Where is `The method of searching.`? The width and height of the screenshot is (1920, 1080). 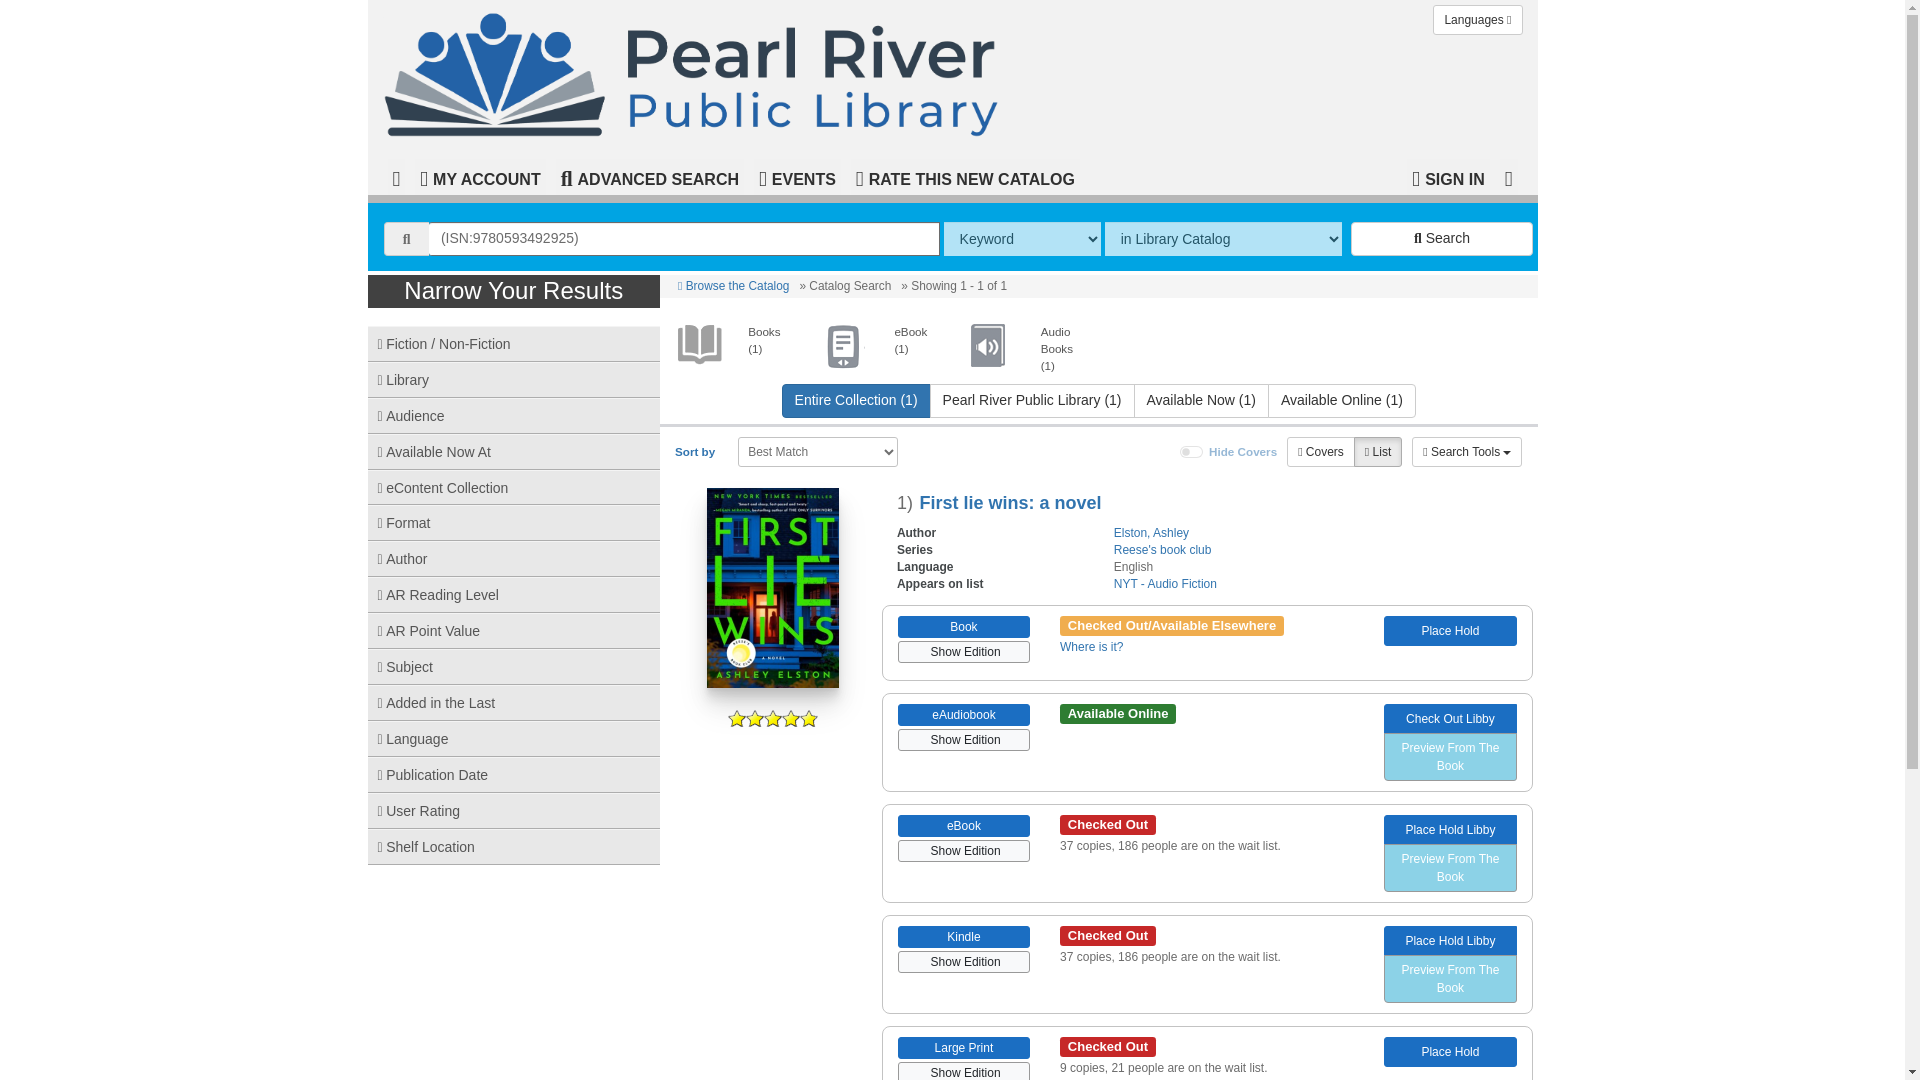 The method of searching. is located at coordinates (1022, 238).